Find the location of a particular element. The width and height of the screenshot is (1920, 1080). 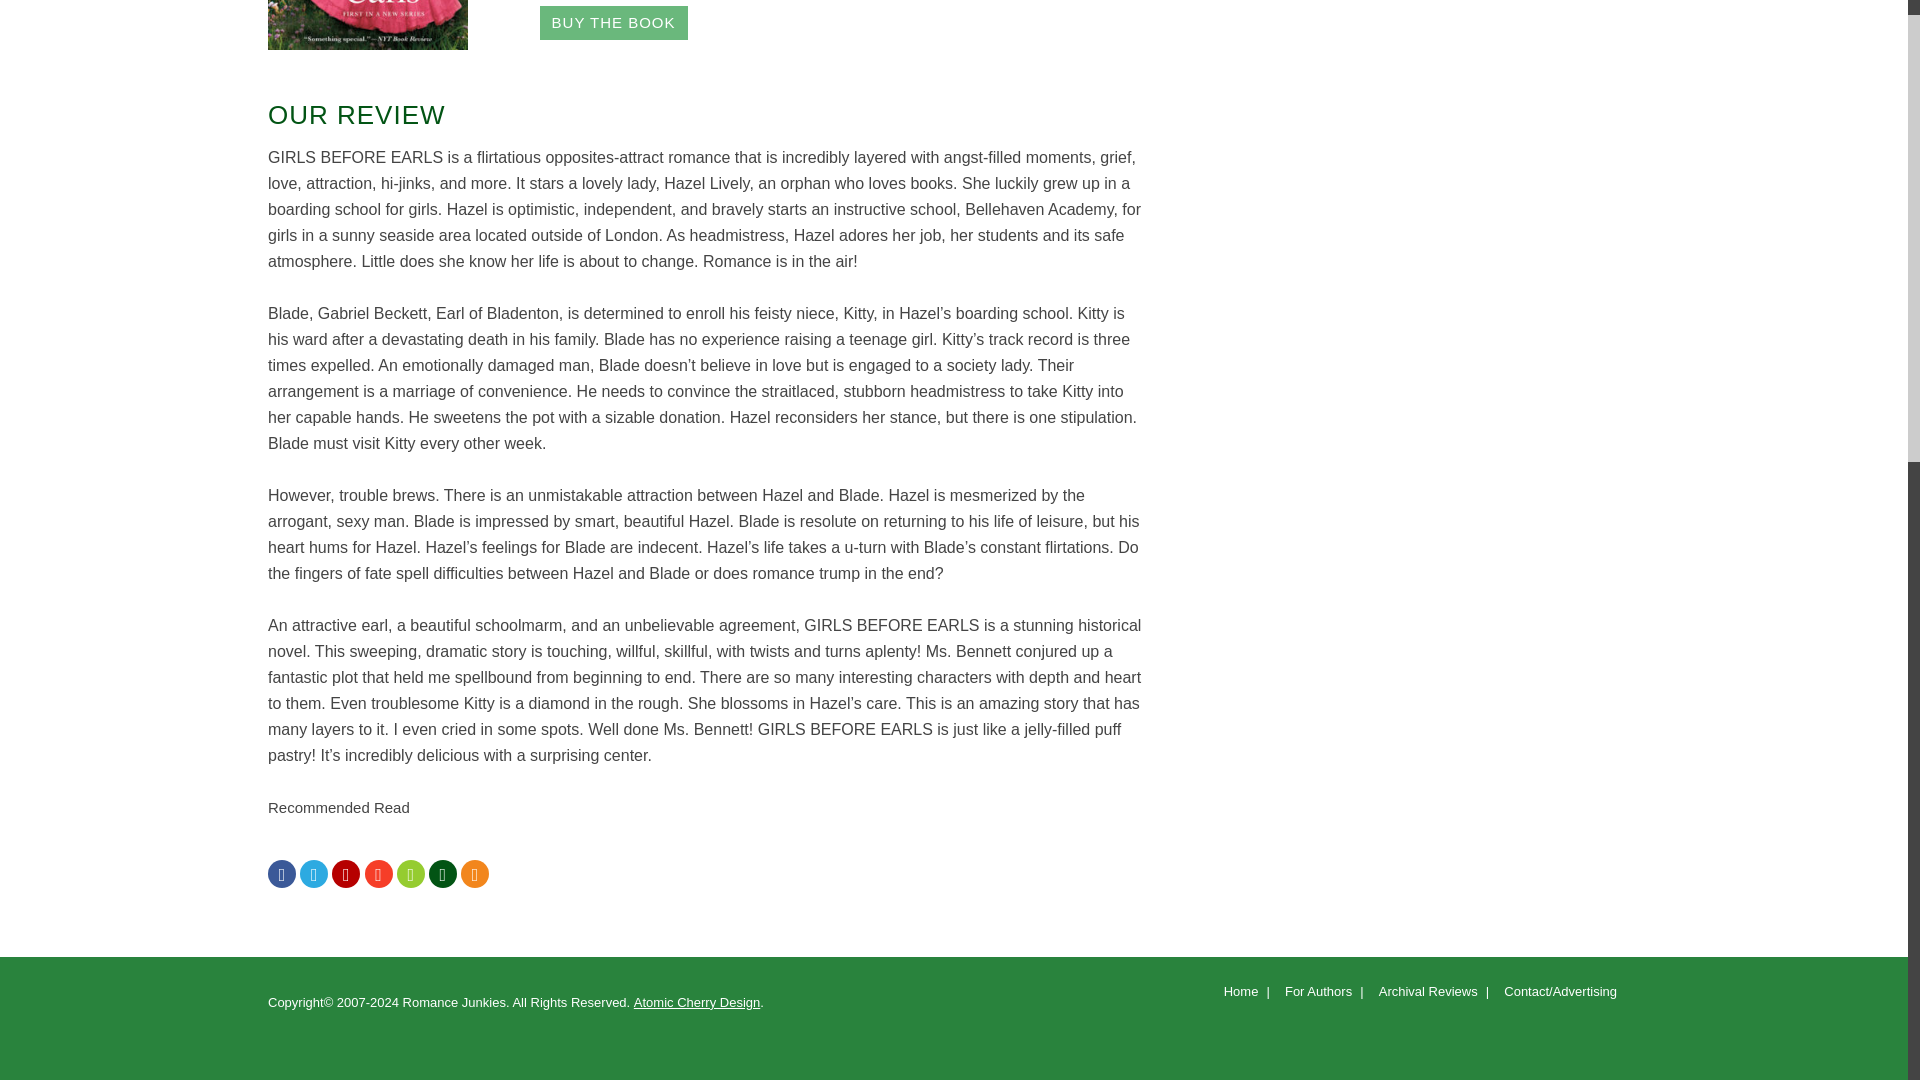

Girls Before Earls is located at coordinates (368, 24).